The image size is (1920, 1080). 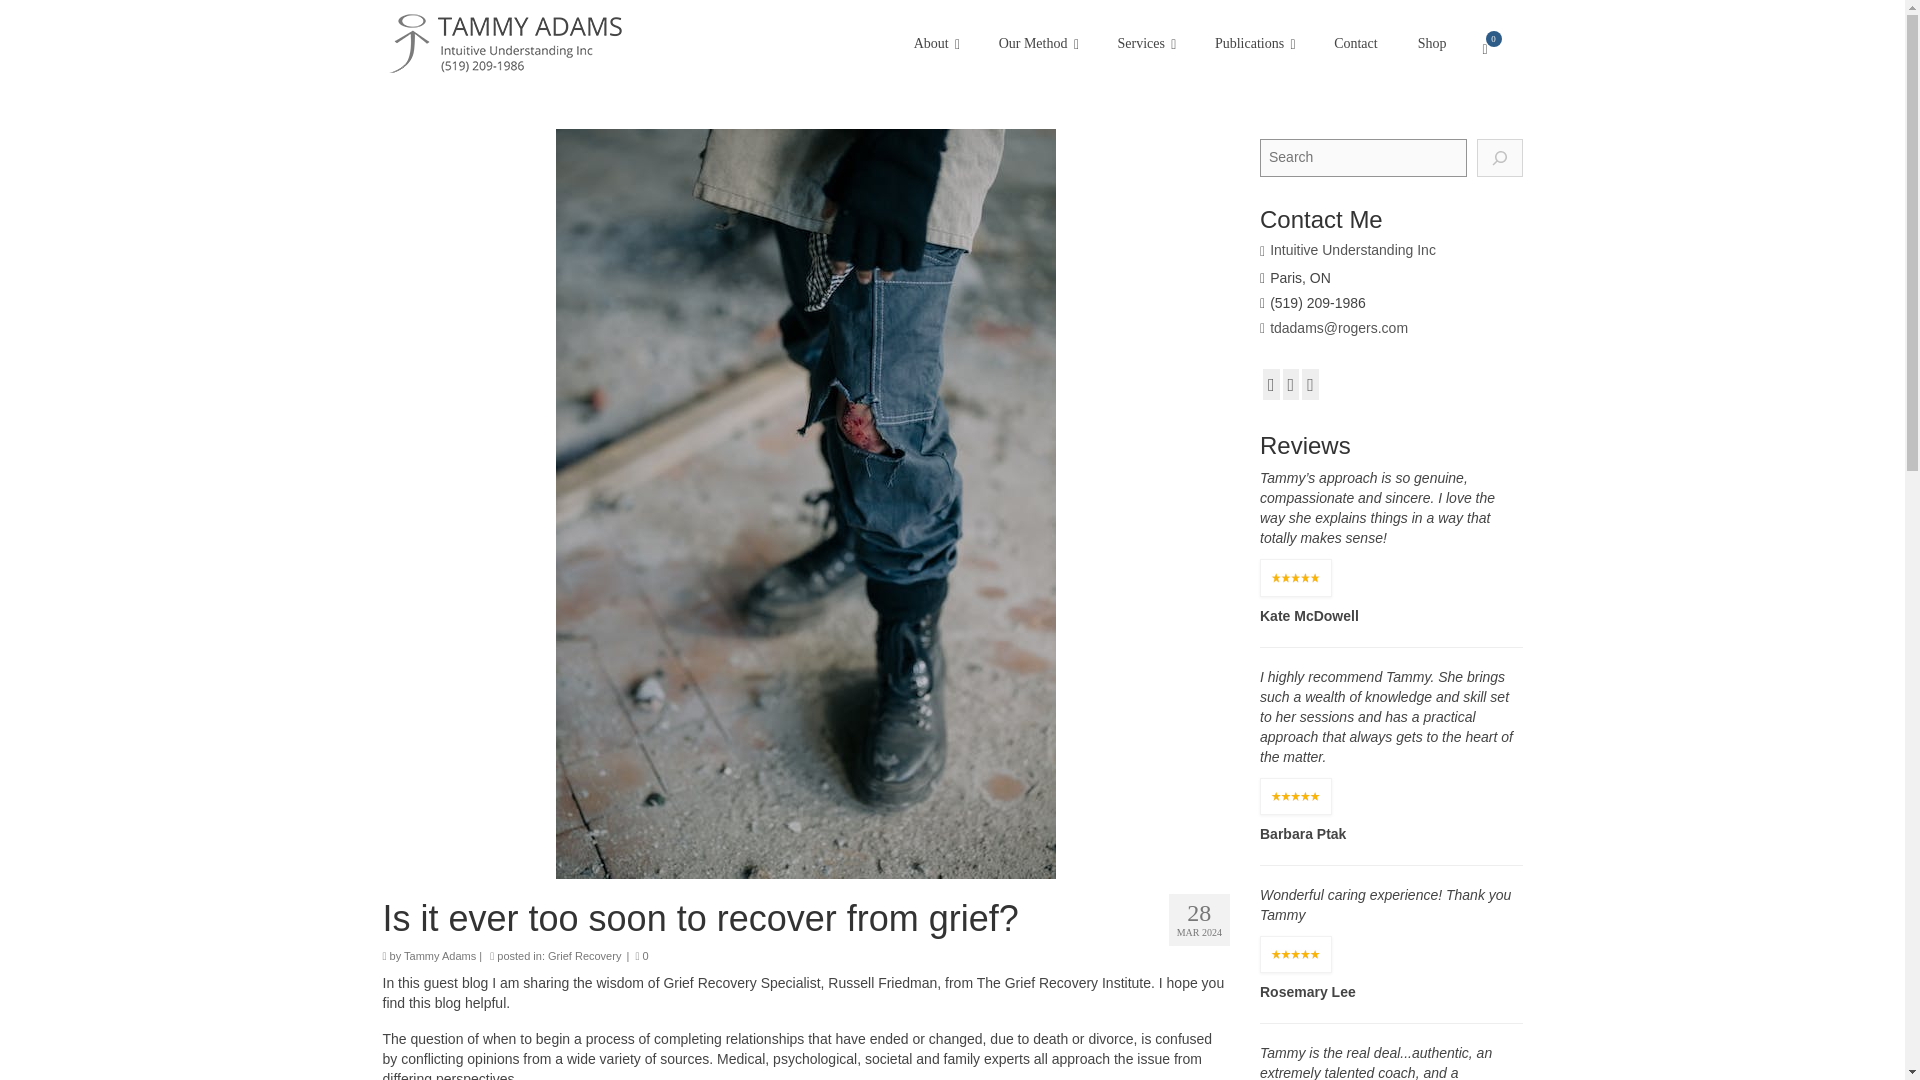 What do you see at coordinates (1254, 43) in the screenshot?
I see `Publications` at bounding box center [1254, 43].